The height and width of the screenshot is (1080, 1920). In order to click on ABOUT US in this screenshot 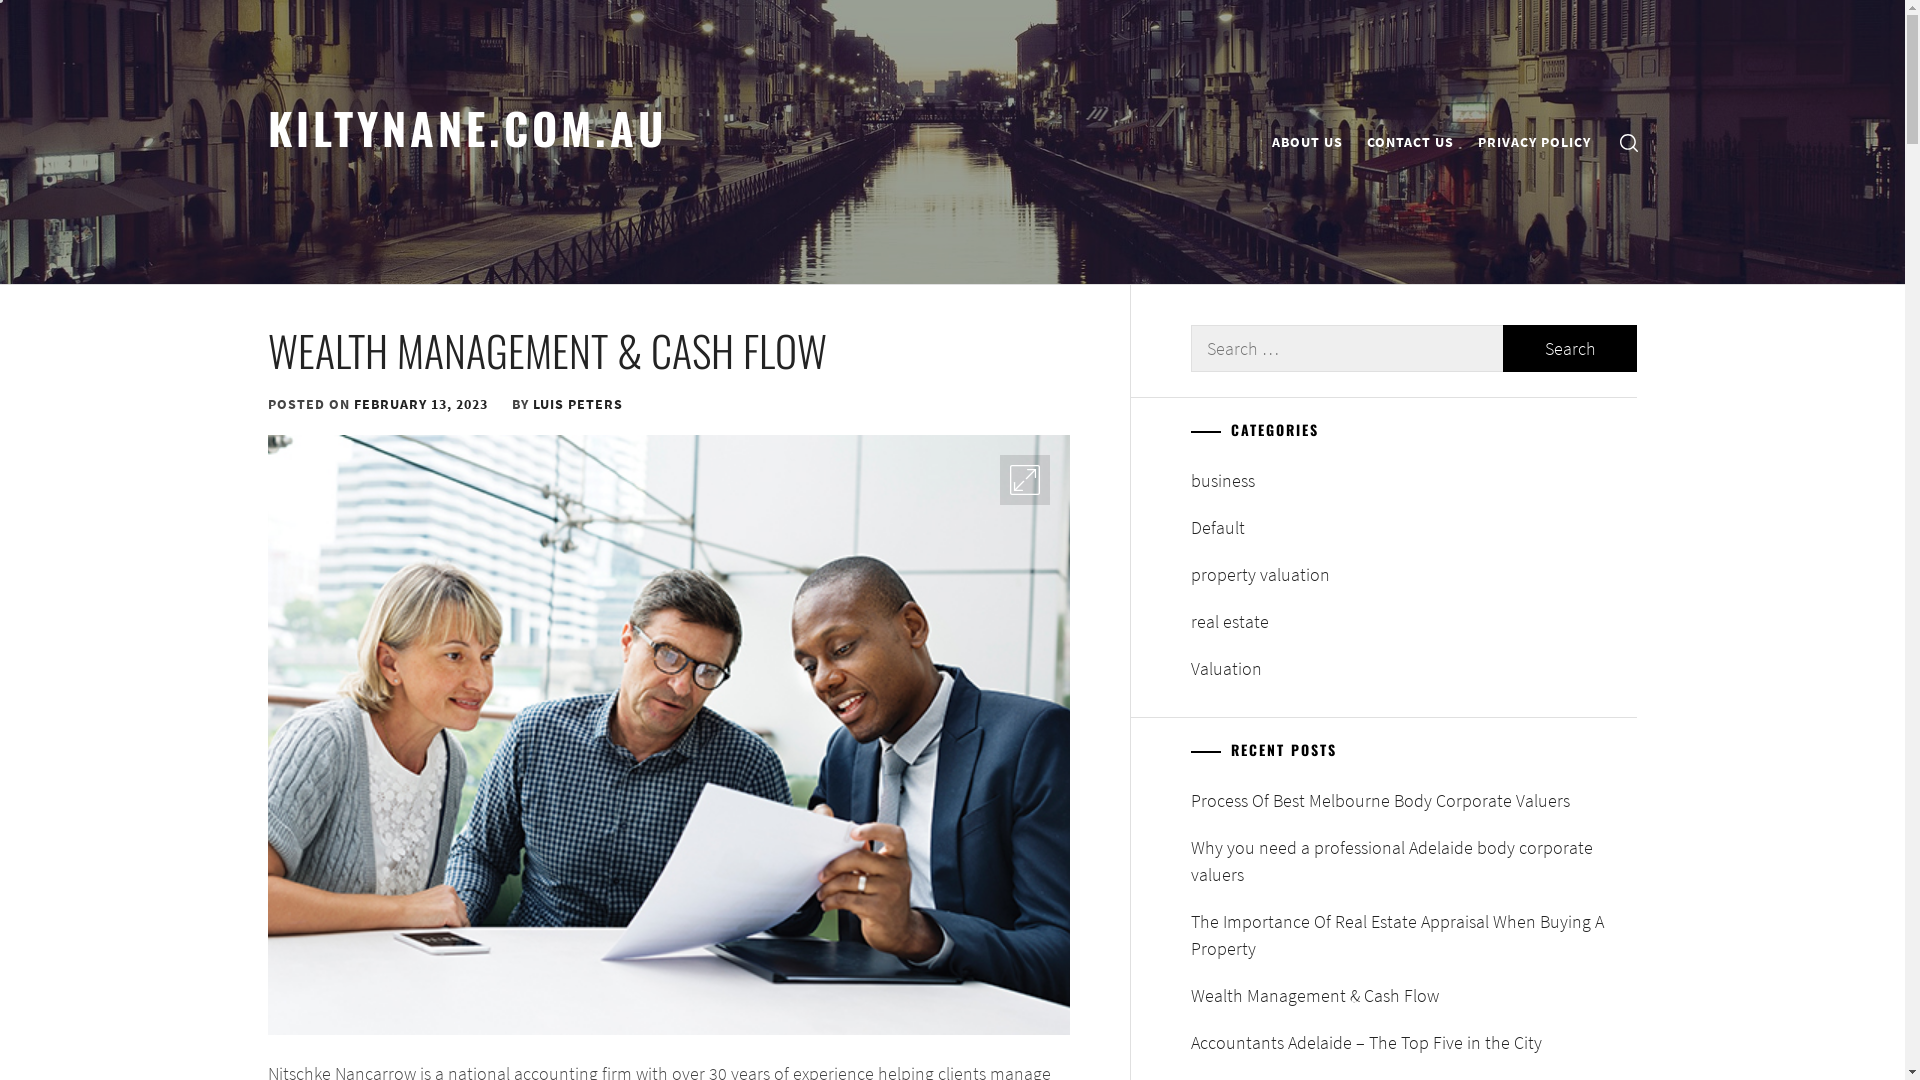, I will do `click(1308, 142)`.